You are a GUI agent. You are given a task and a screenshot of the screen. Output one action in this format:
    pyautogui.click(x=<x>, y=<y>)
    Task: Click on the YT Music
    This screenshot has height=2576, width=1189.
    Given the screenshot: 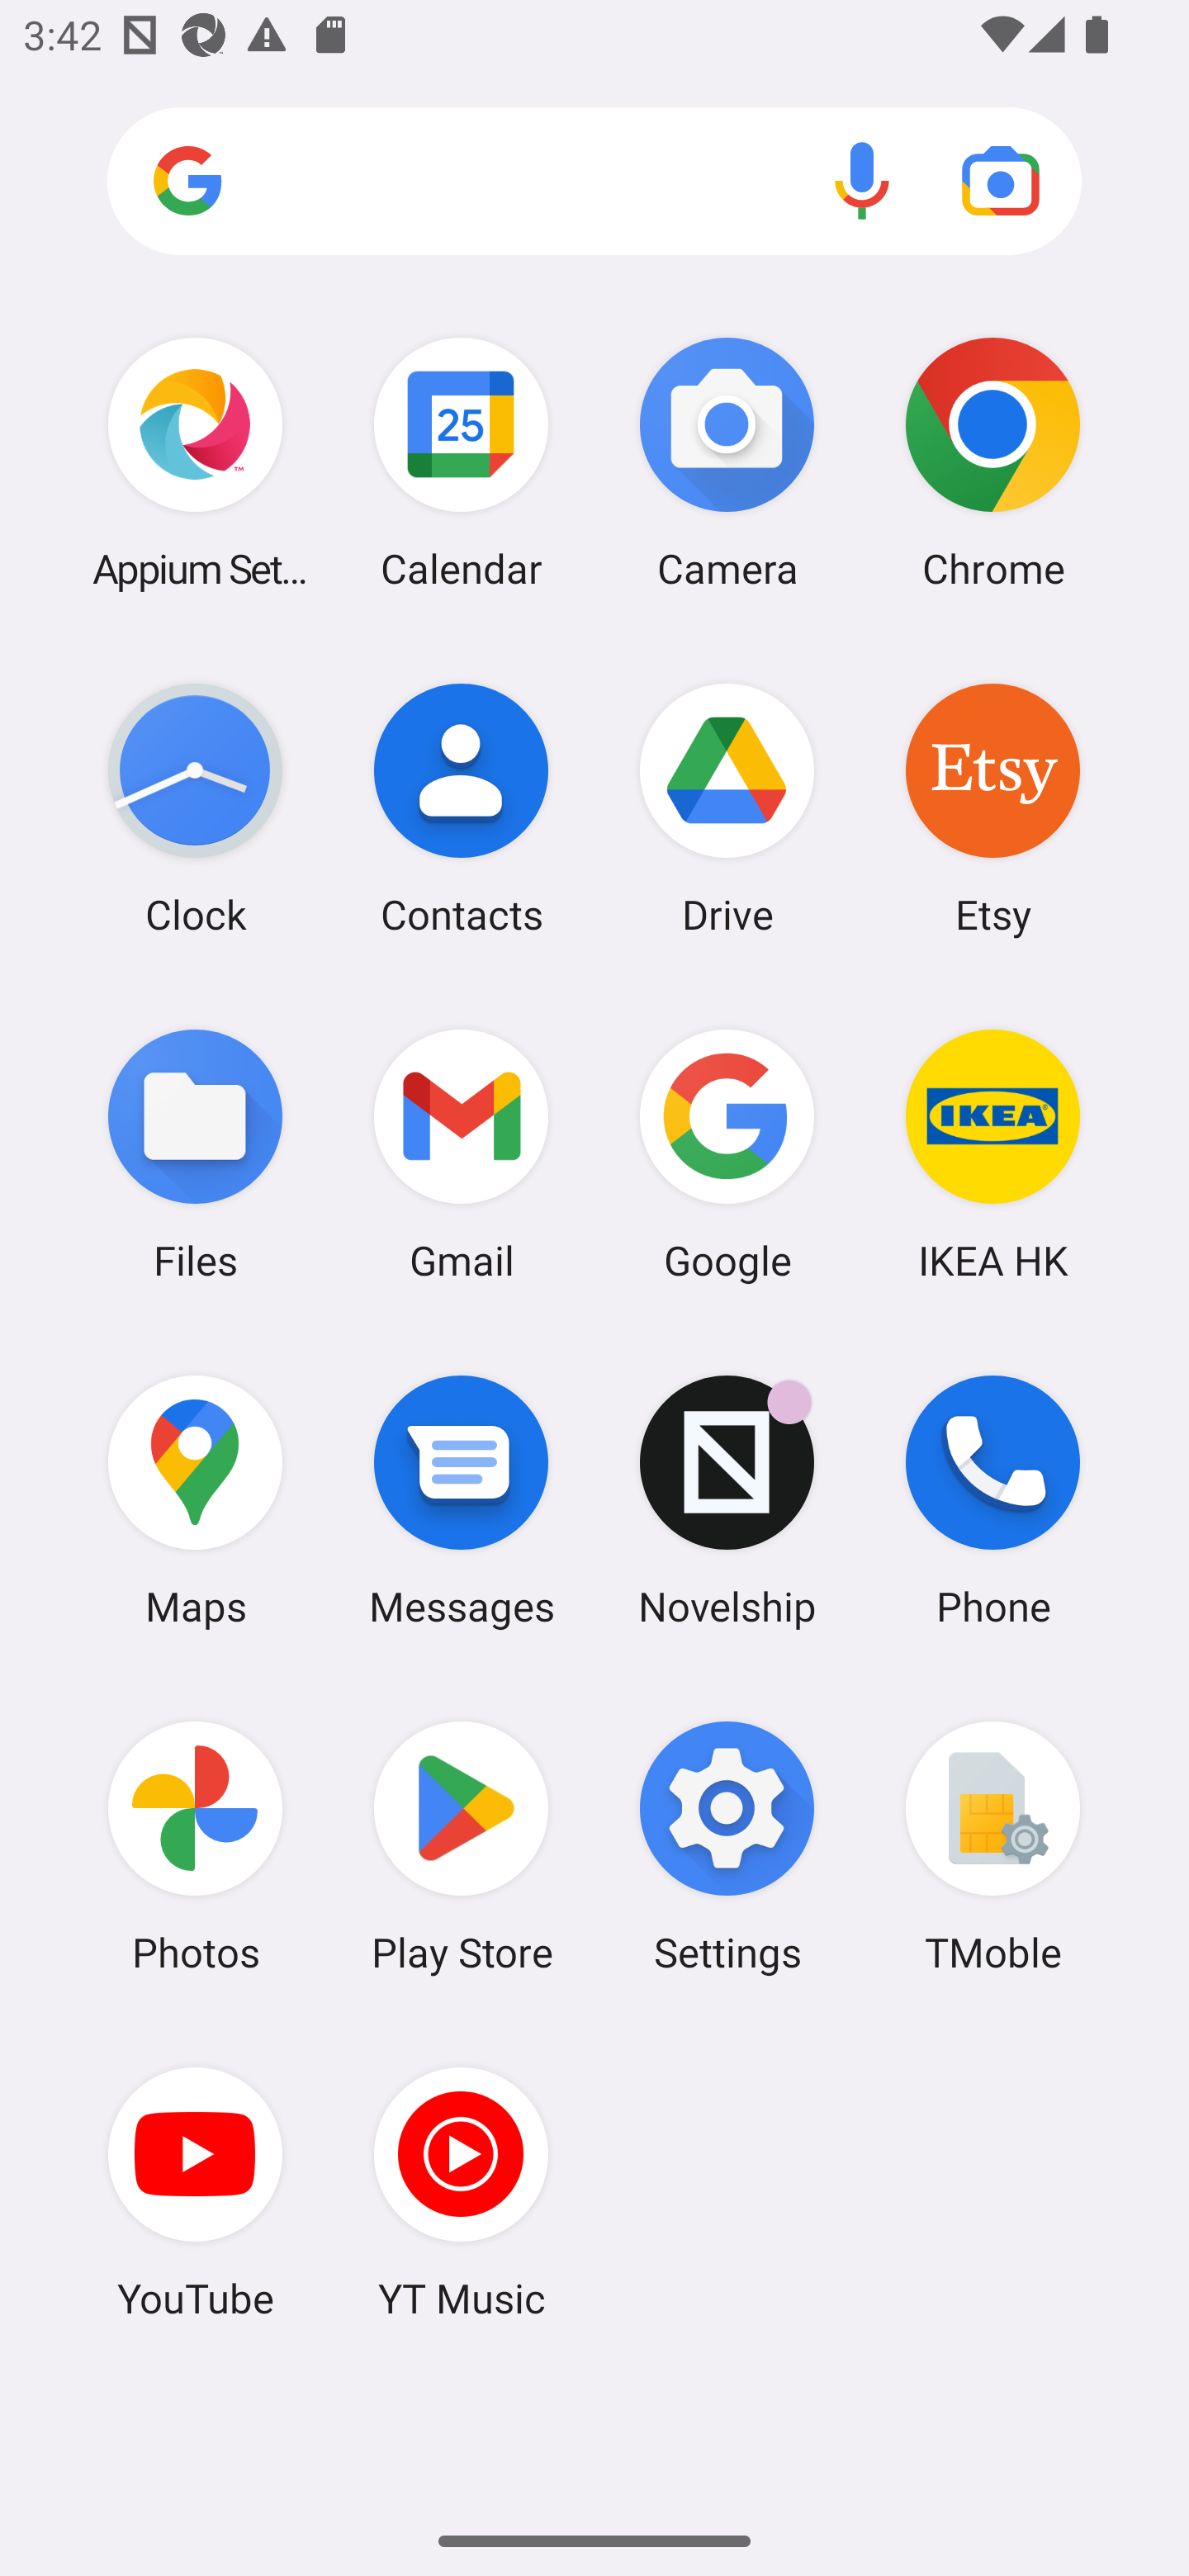 What is the action you would take?
    pyautogui.click(x=461, y=2192)
    